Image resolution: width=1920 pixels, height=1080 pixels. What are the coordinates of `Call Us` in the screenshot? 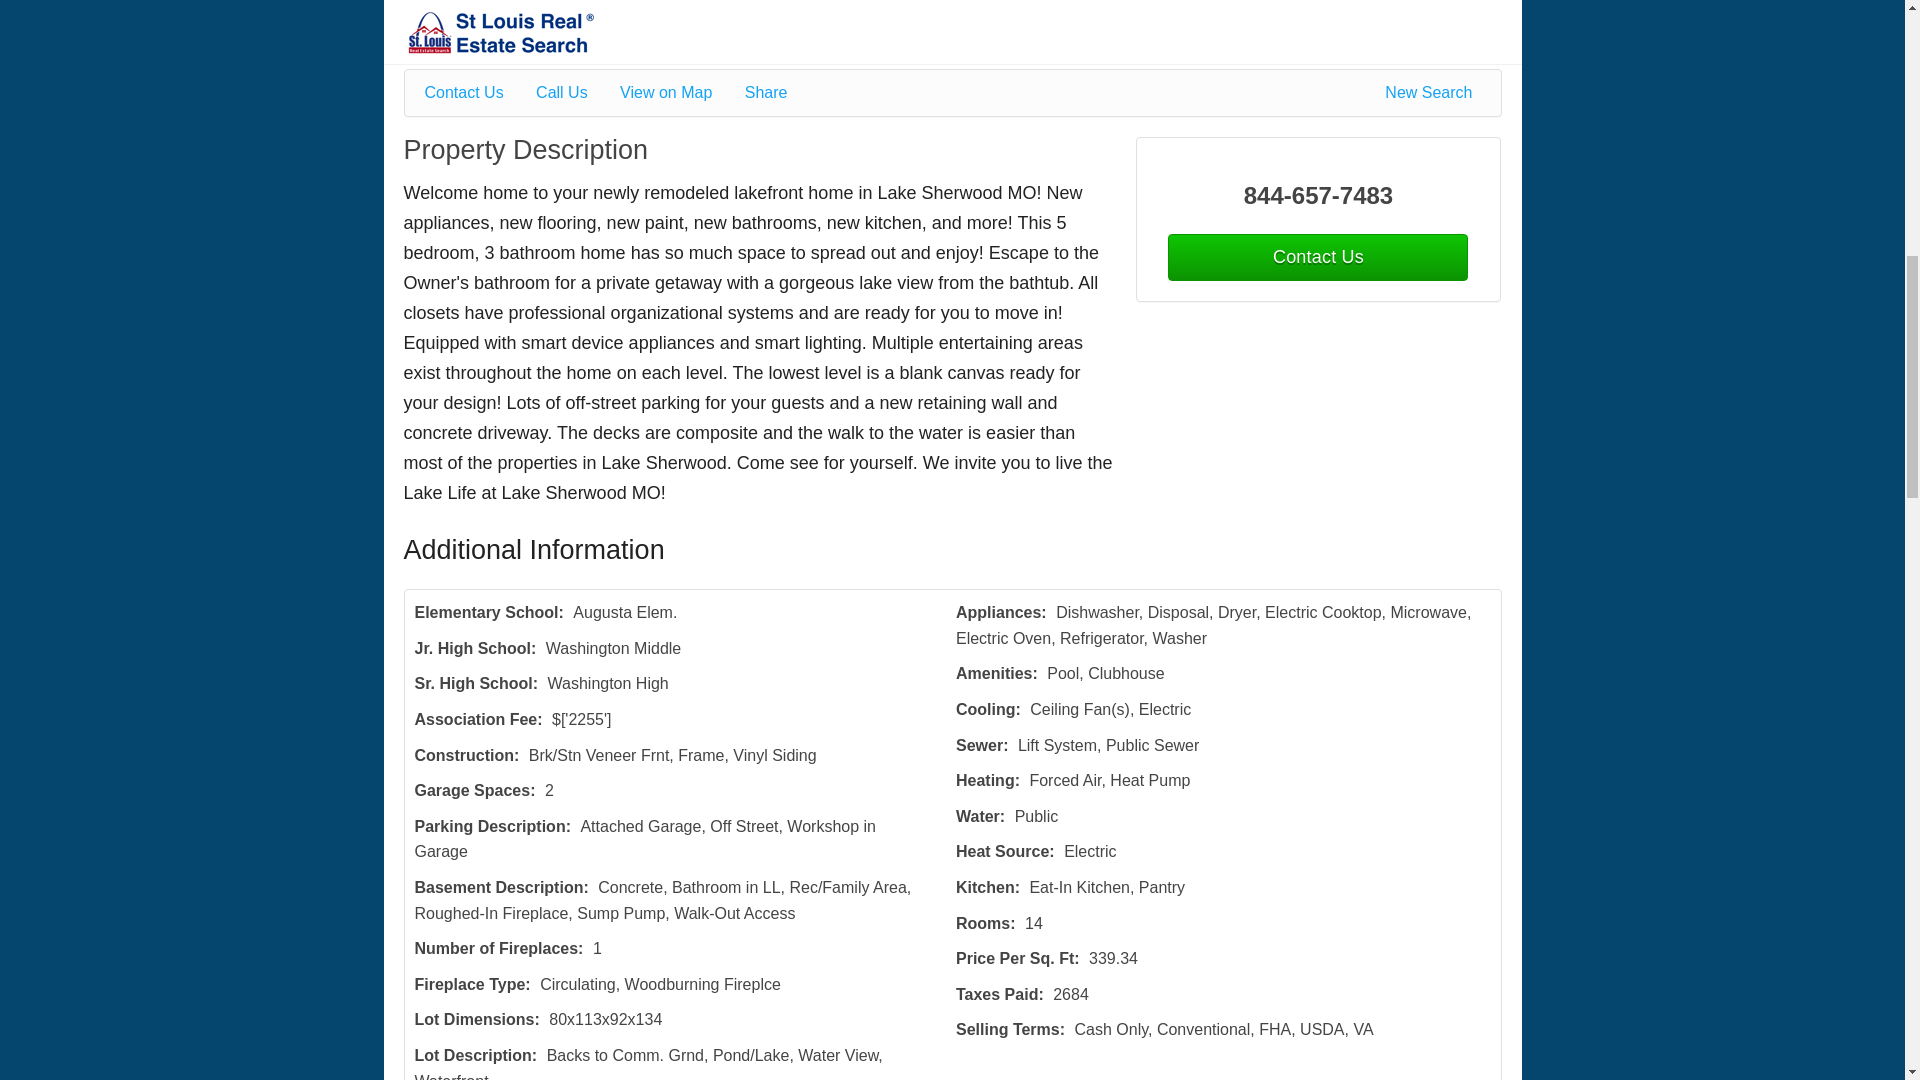 It's located at (576, 92).